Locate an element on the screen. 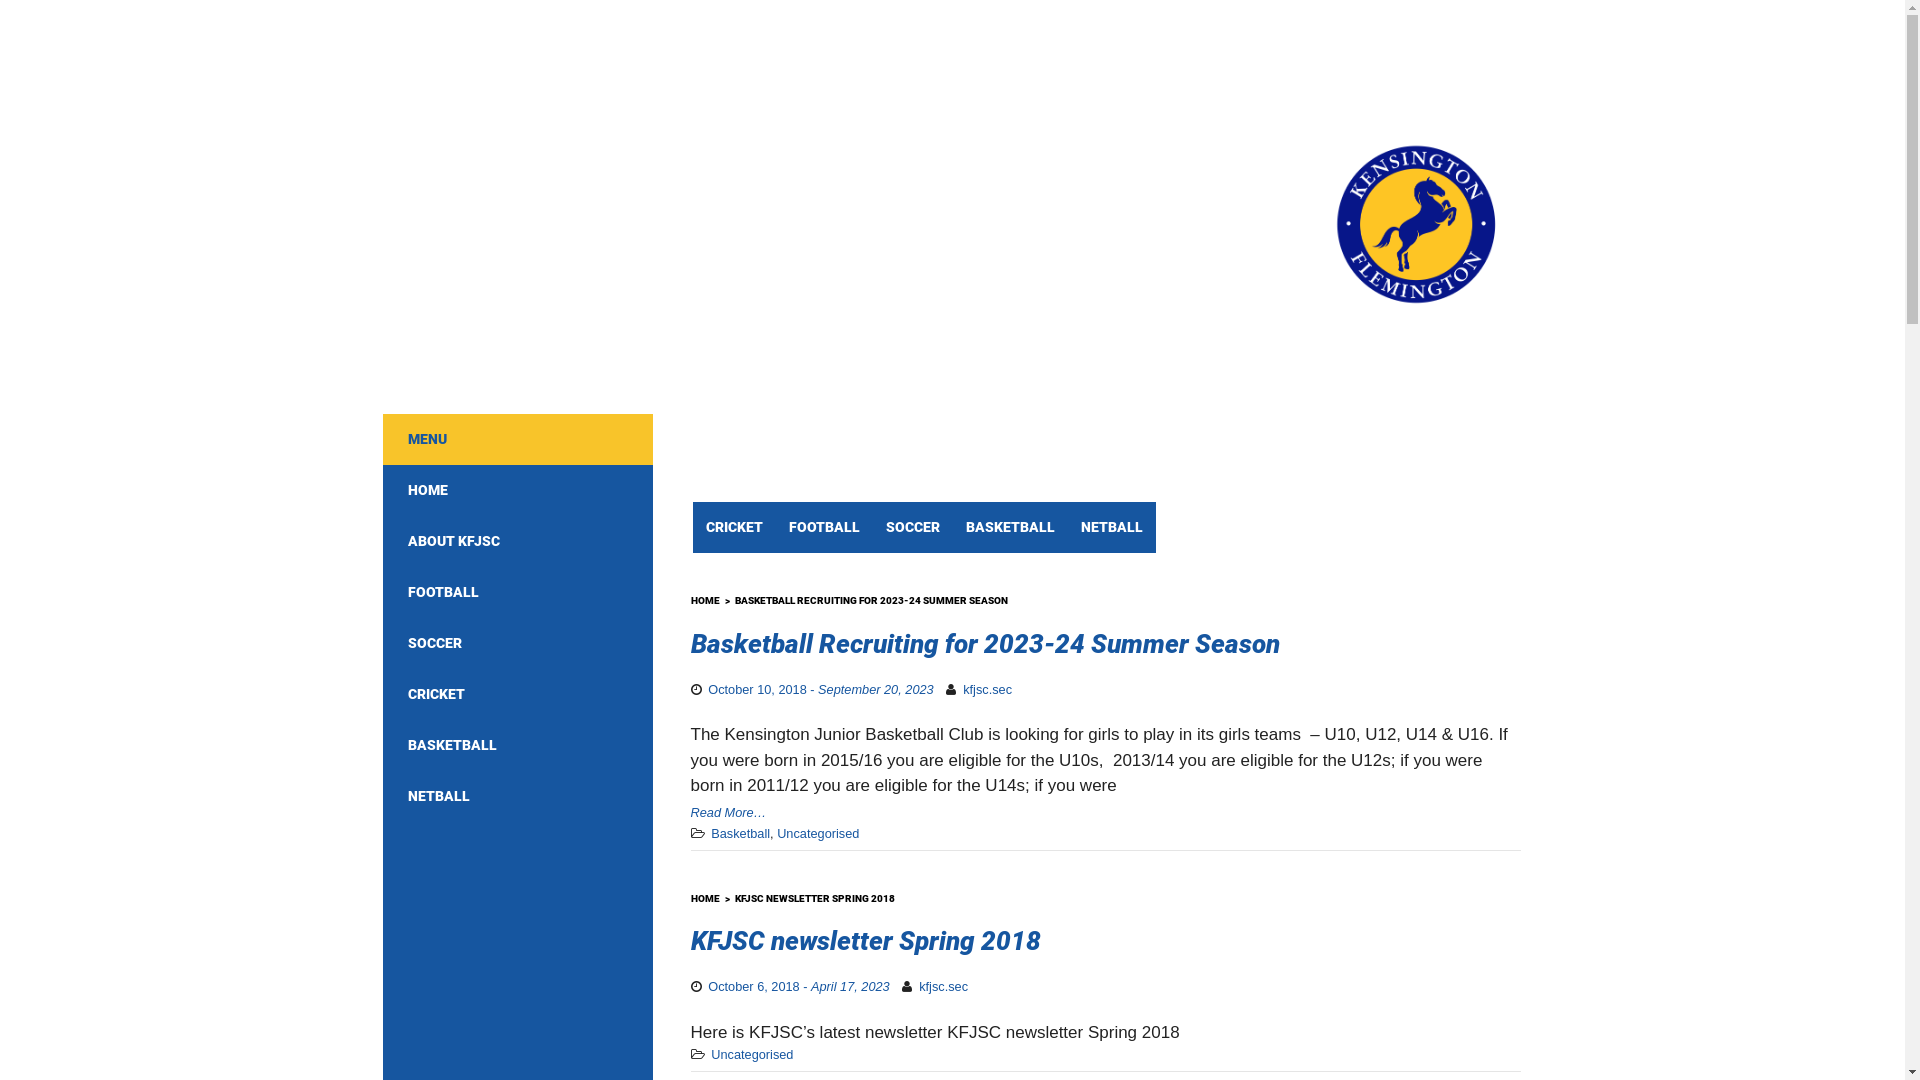  CRICKET is located at coordinates (517, 694).